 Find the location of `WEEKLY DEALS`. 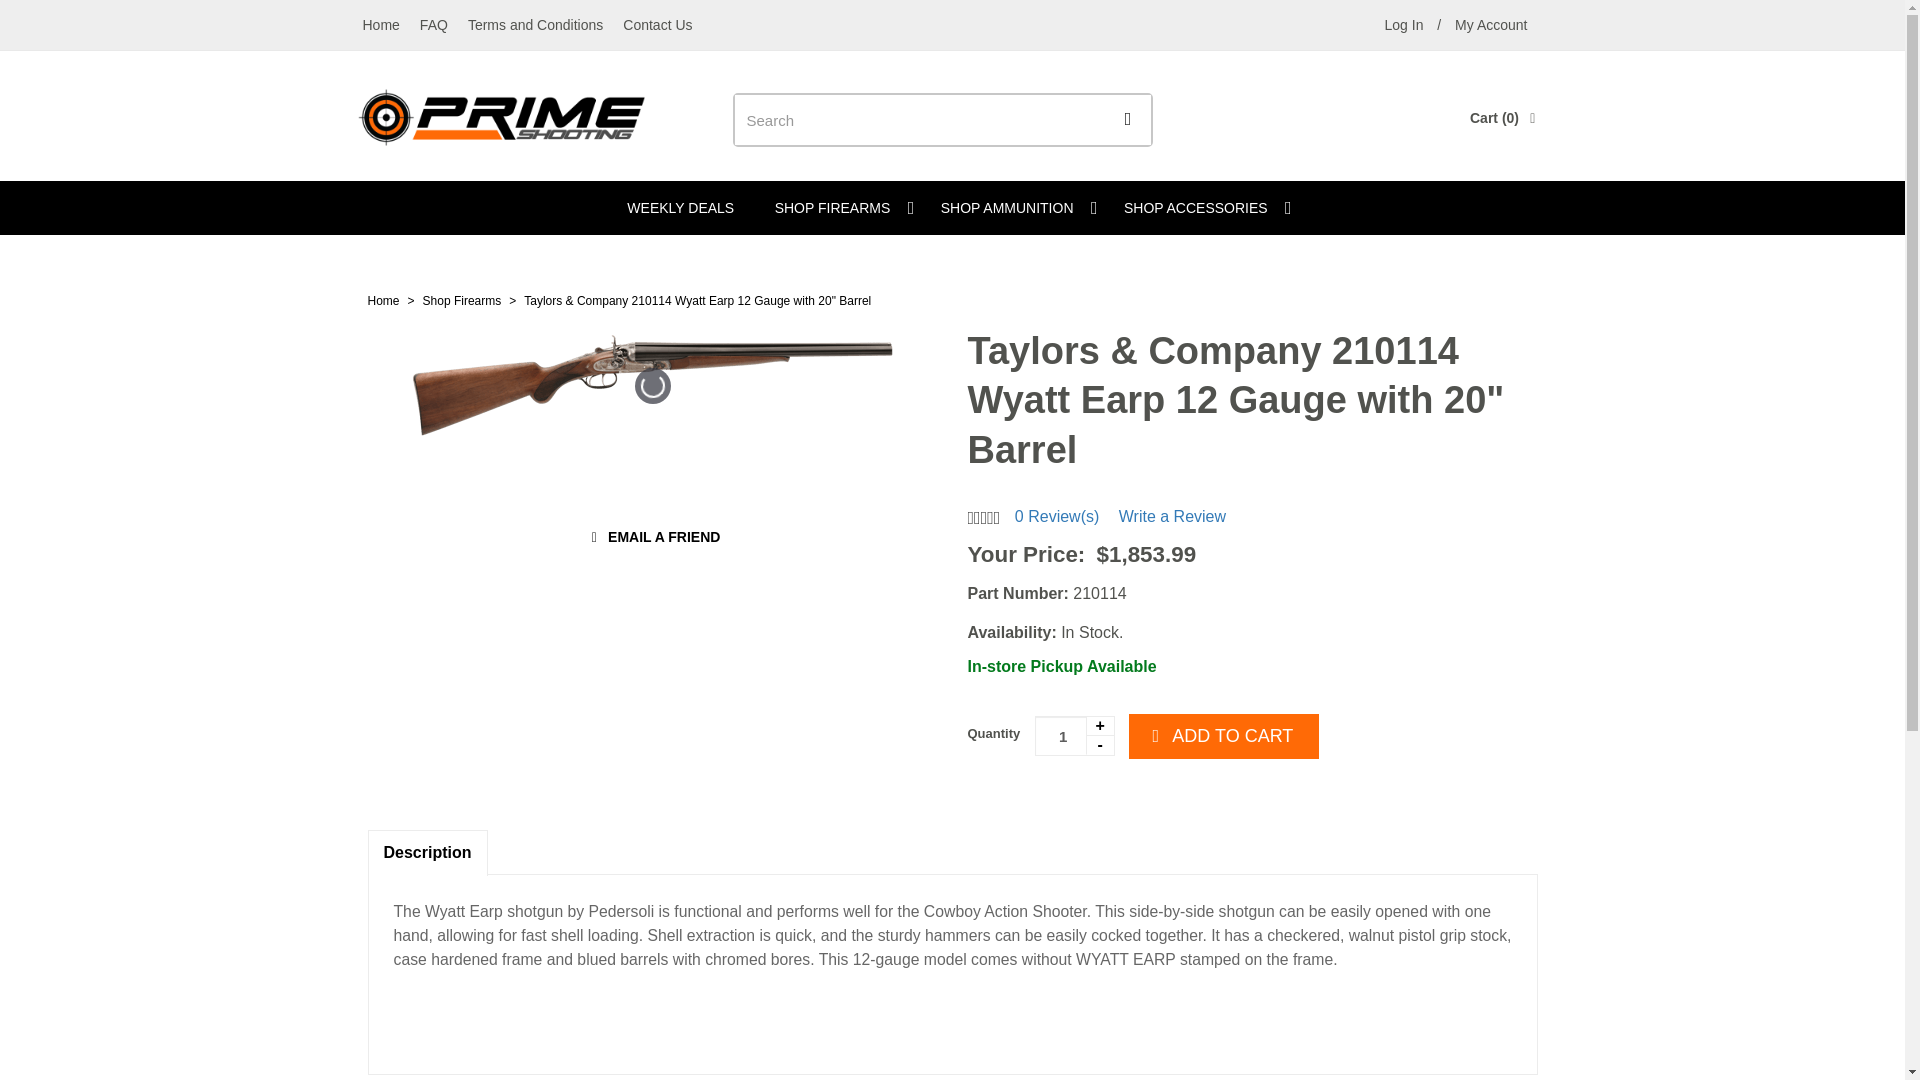

WEEKLY DEALS is located at coordinates (680, 208).